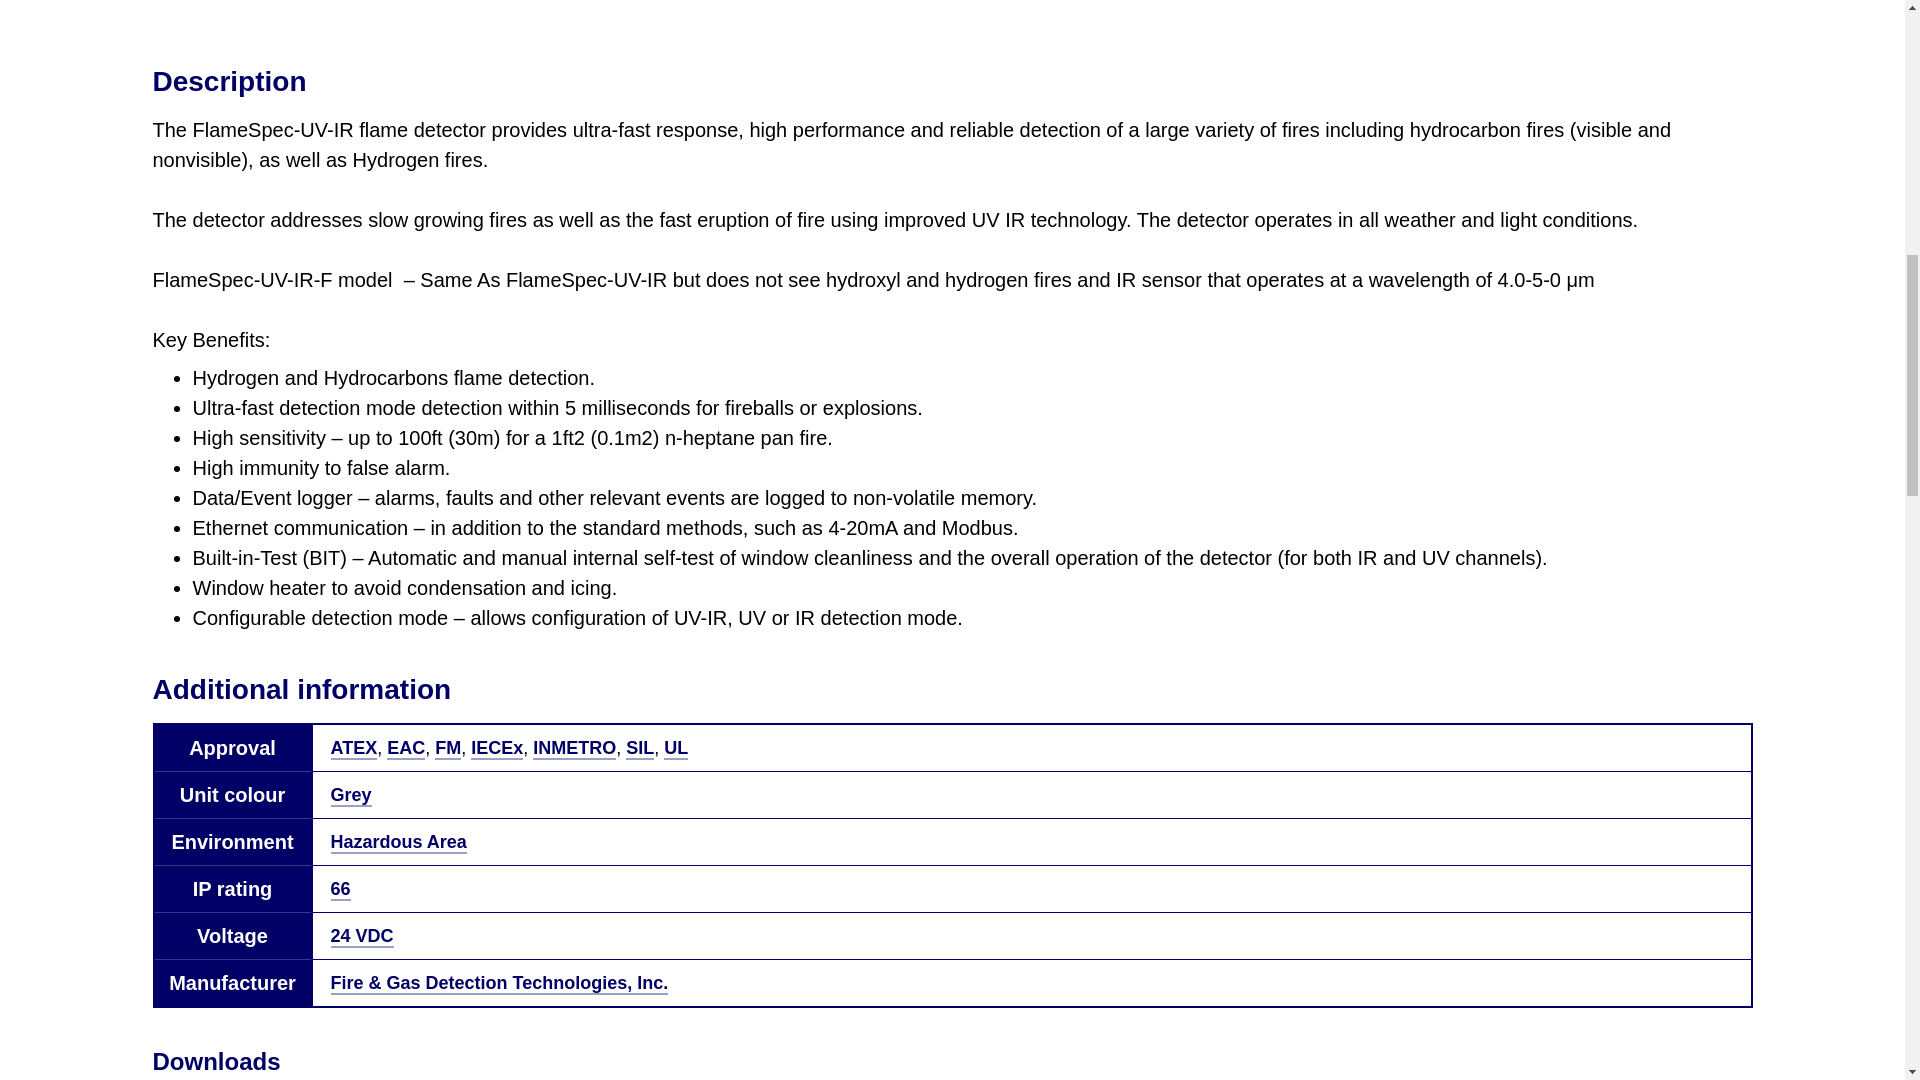  I want to click on EAC, so click(406, 748).